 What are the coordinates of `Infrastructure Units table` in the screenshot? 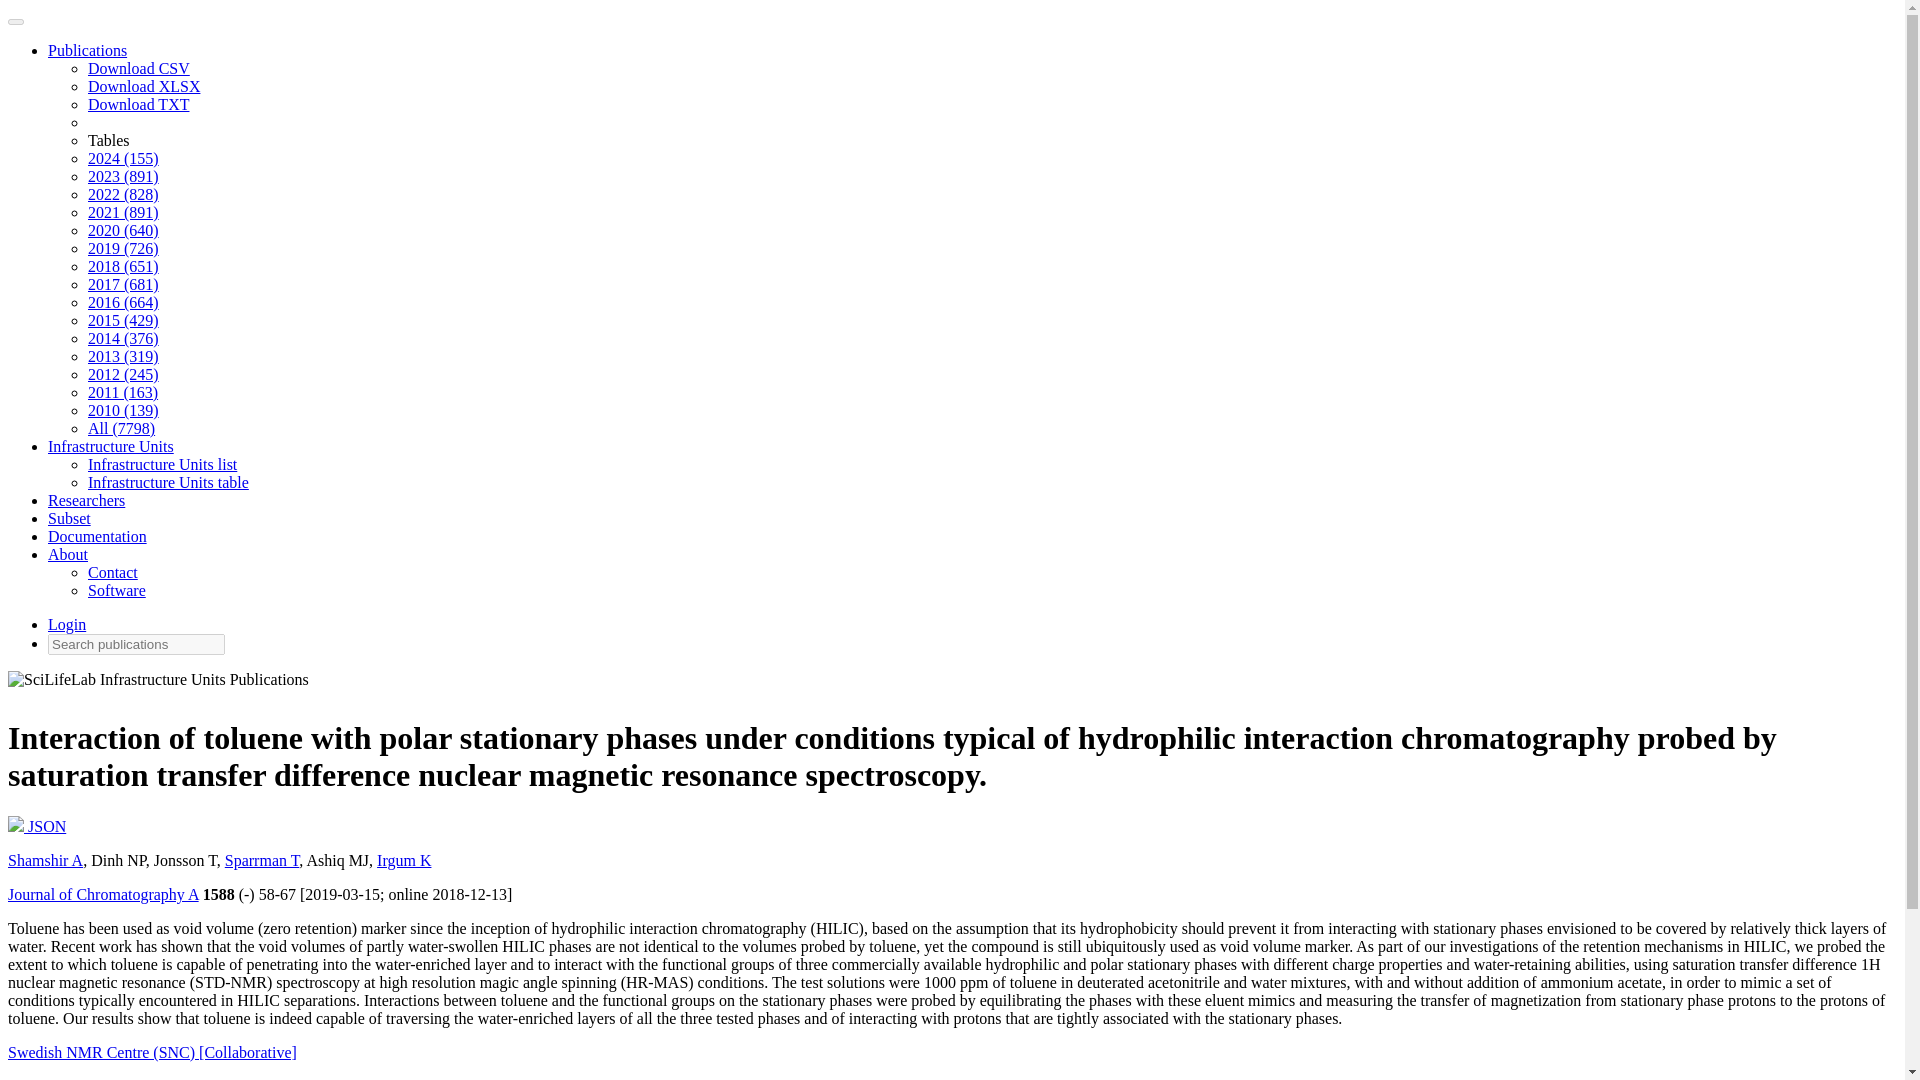 It's located at (168, 482).